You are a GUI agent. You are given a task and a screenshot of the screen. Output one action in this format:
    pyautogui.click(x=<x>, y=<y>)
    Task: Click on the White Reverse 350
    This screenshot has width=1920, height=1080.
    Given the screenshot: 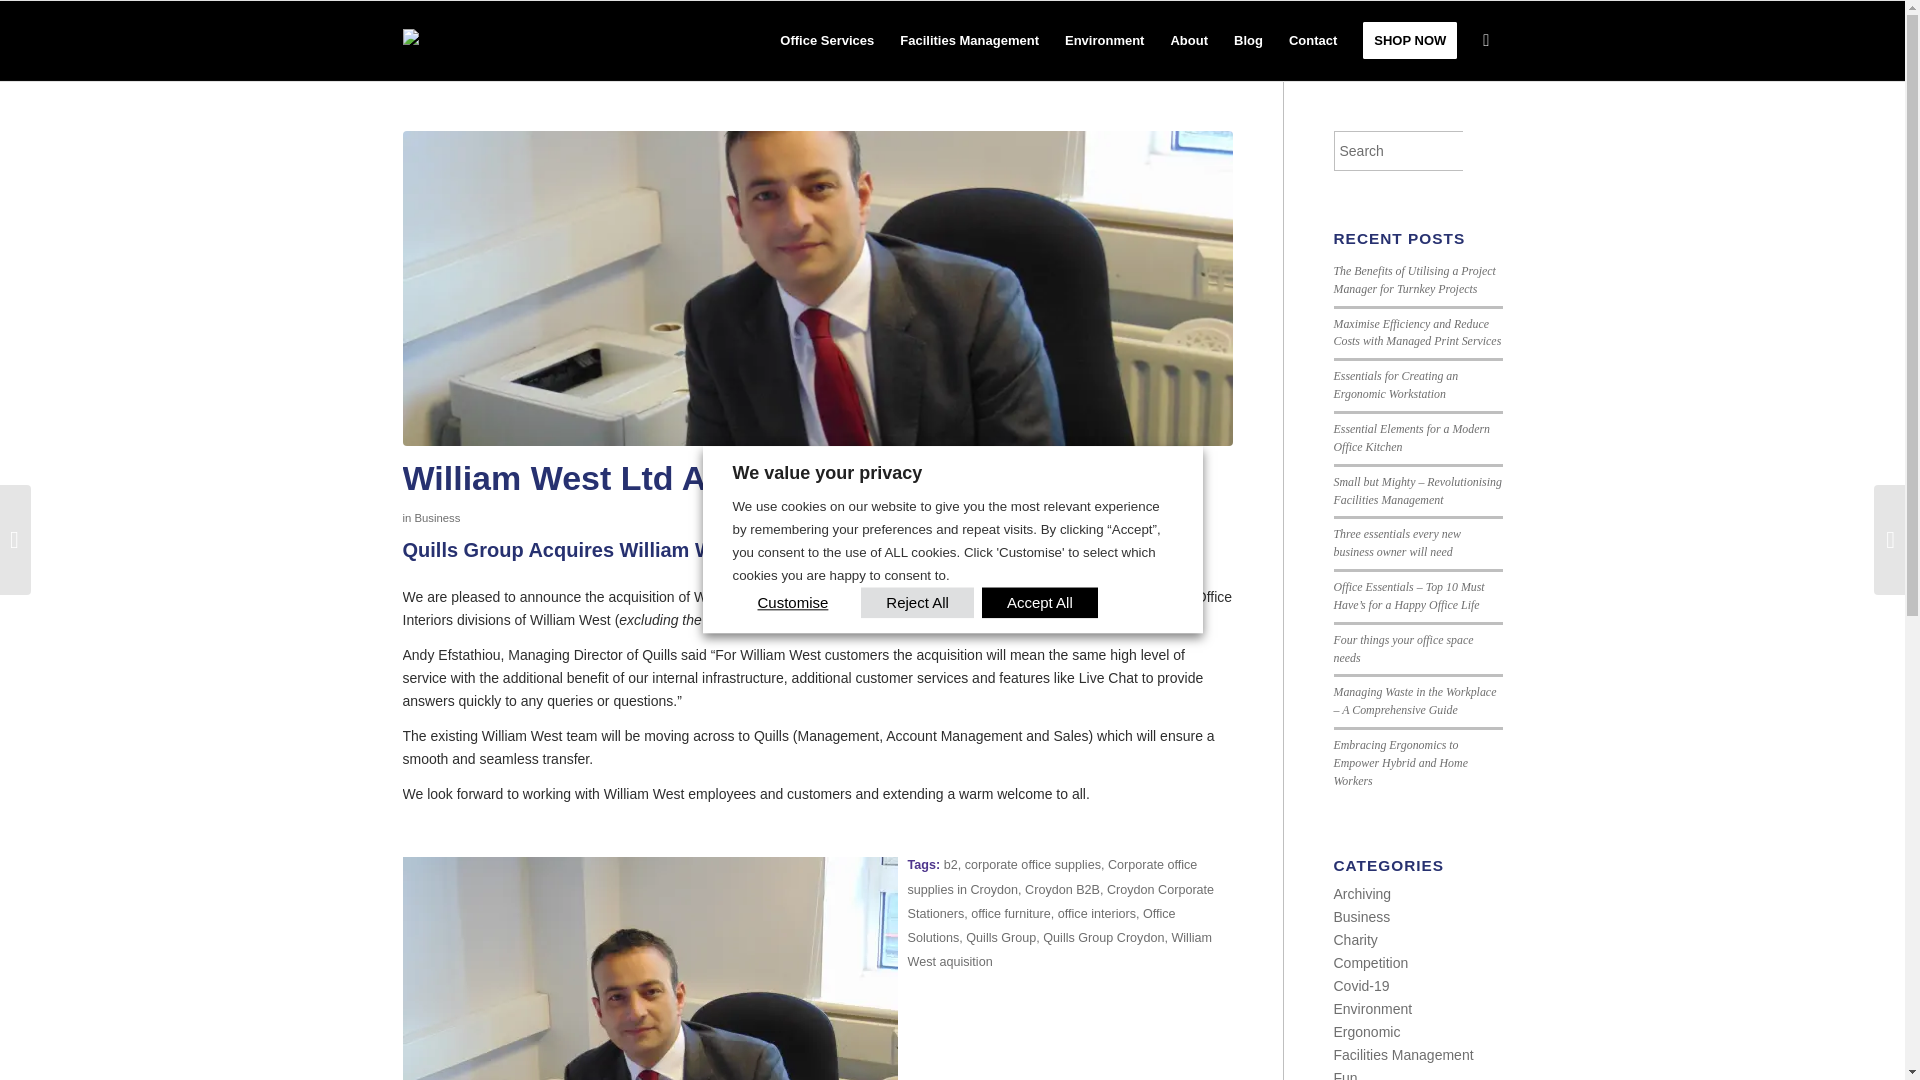 What is the action you would take?
    pyautogui.click(x=438, y=42)
    